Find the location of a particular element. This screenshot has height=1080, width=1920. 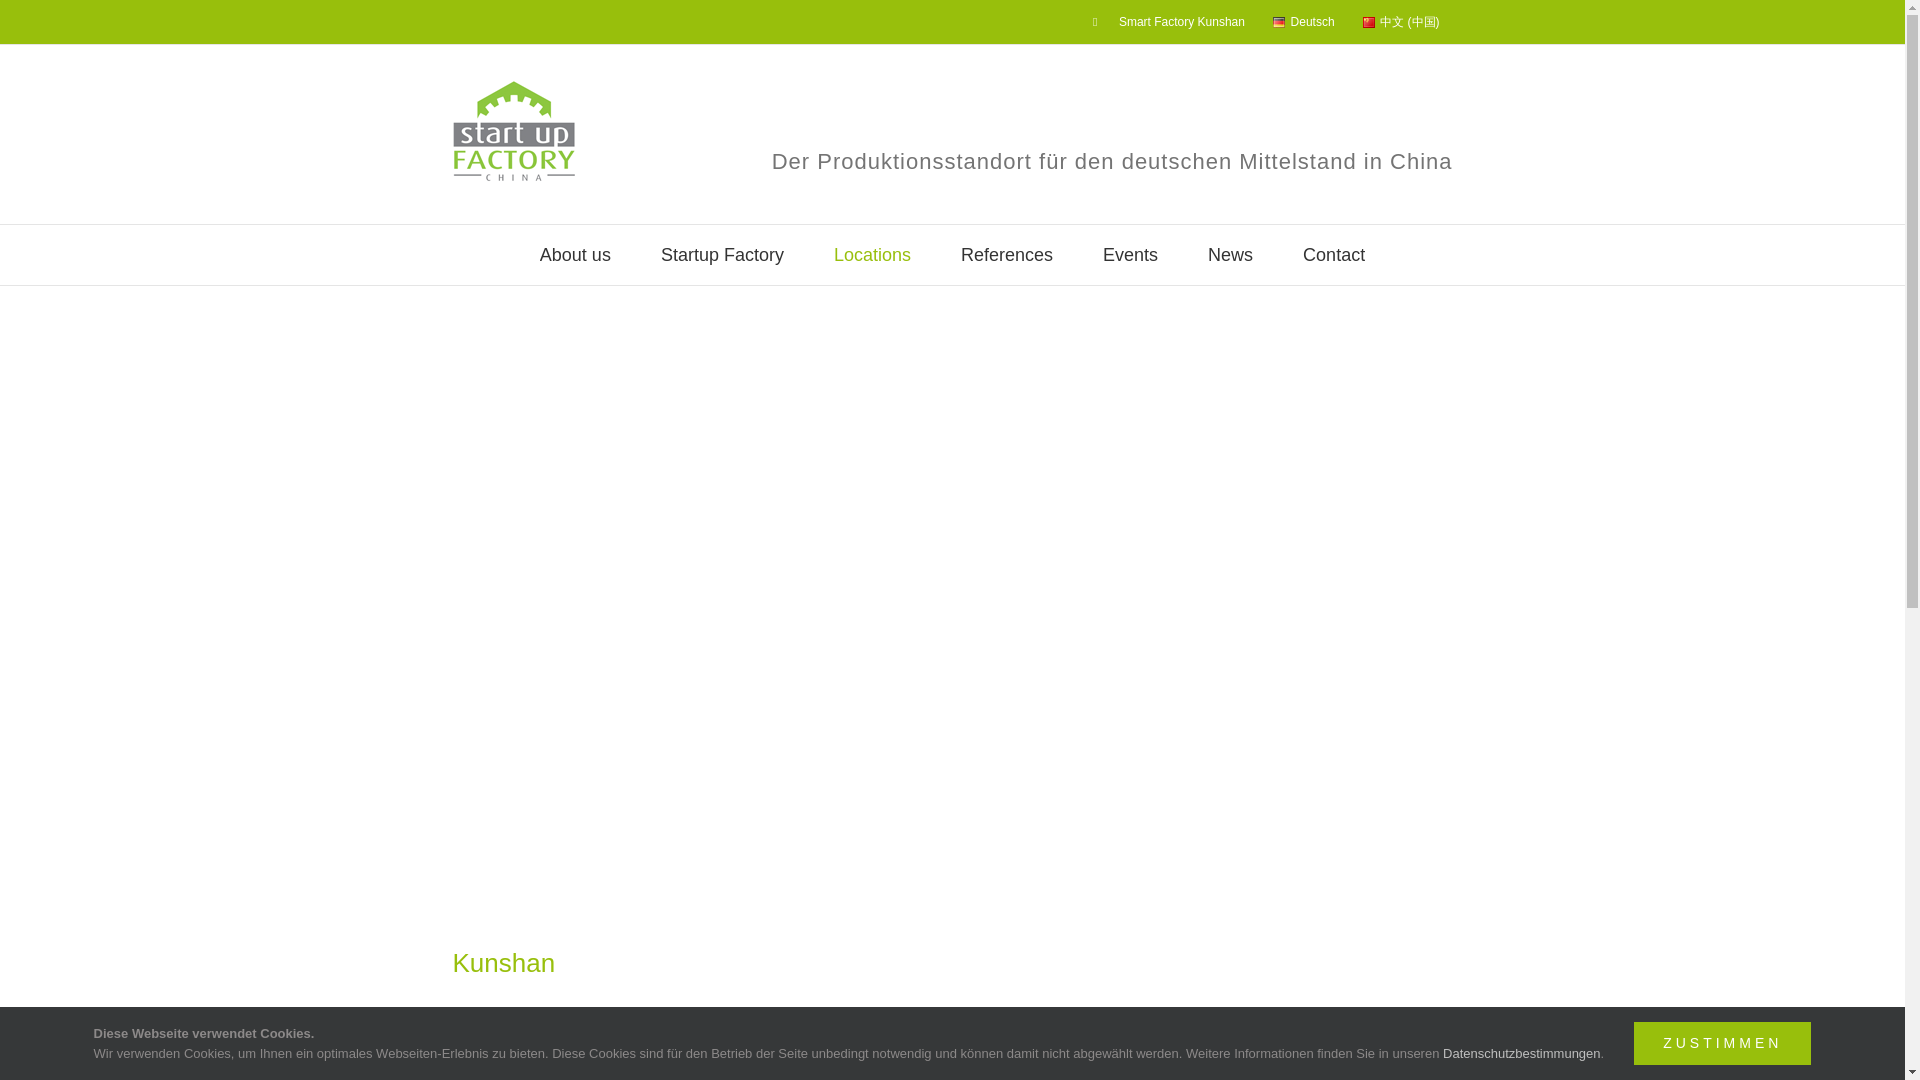

Startup Factory is located at coordinates (722, 254).